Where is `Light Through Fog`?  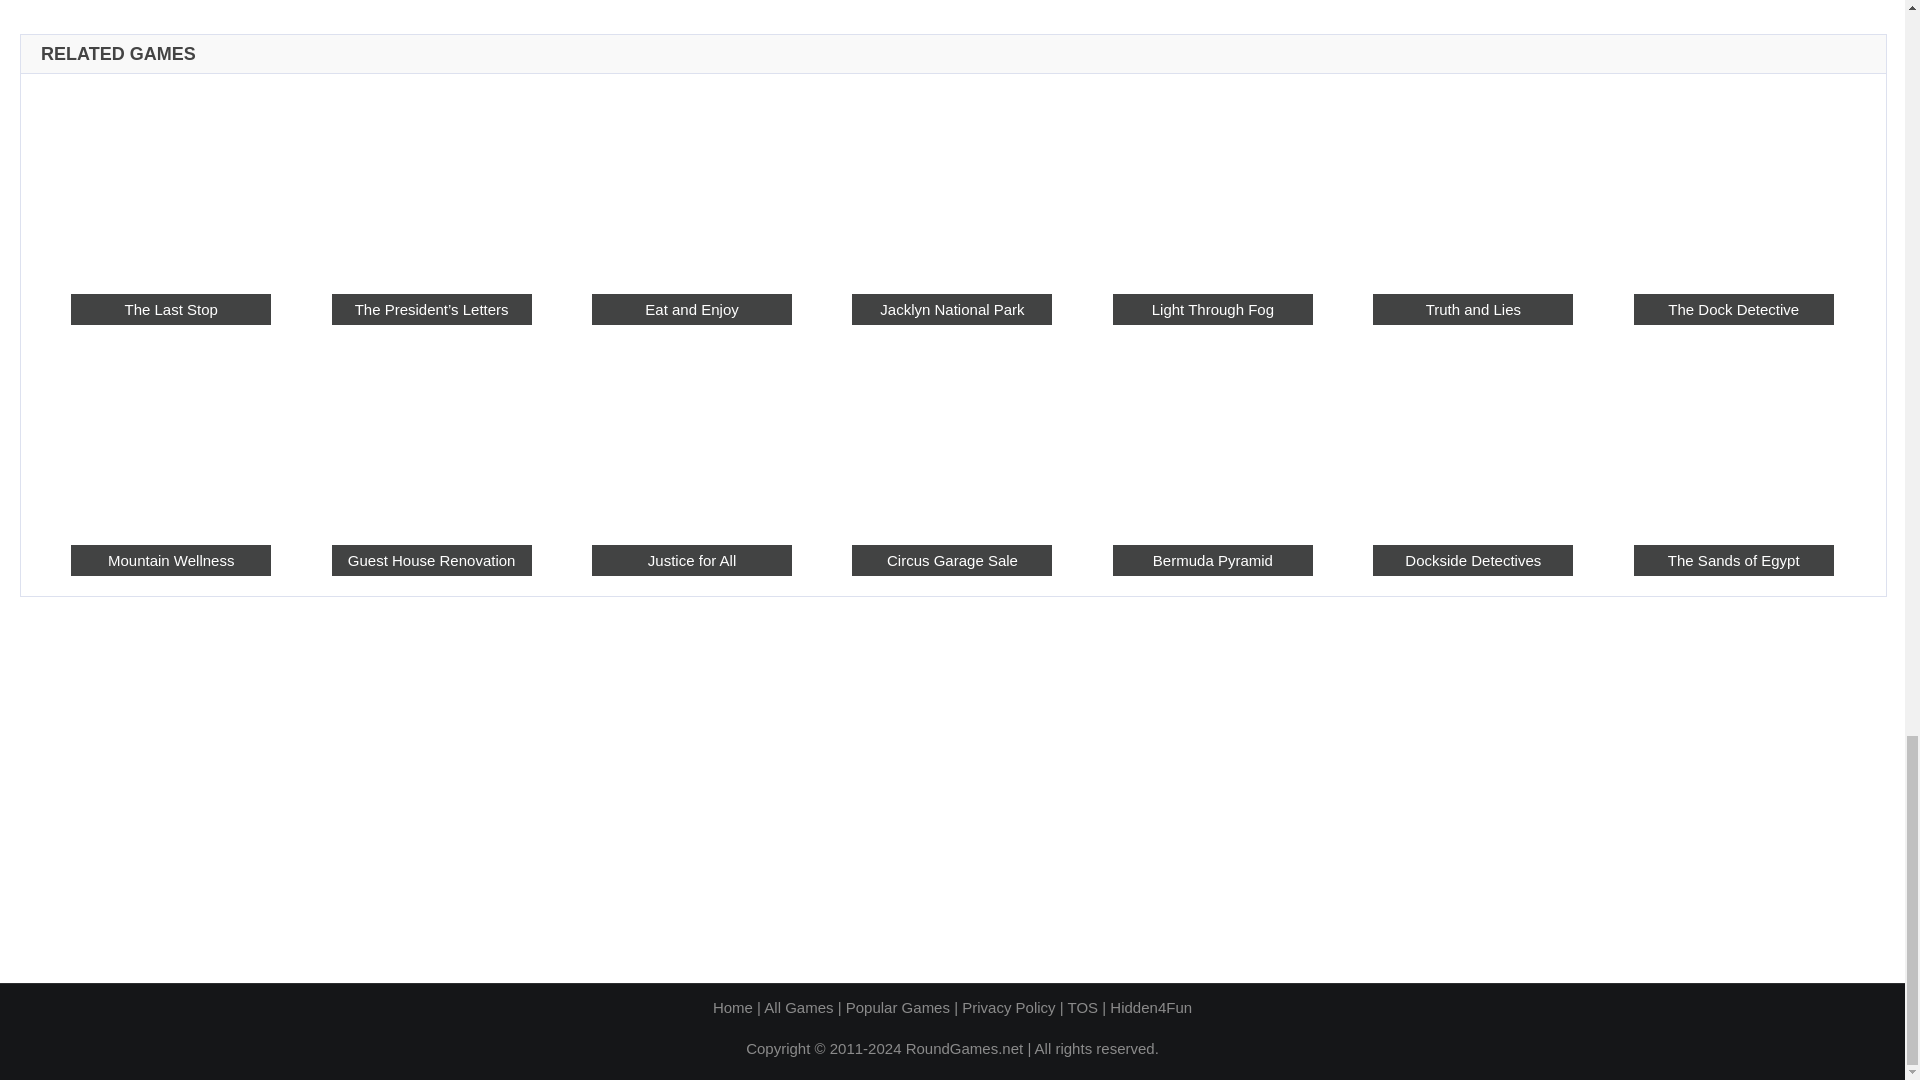 Light Through Fog is located at coordinates (1213, 183).